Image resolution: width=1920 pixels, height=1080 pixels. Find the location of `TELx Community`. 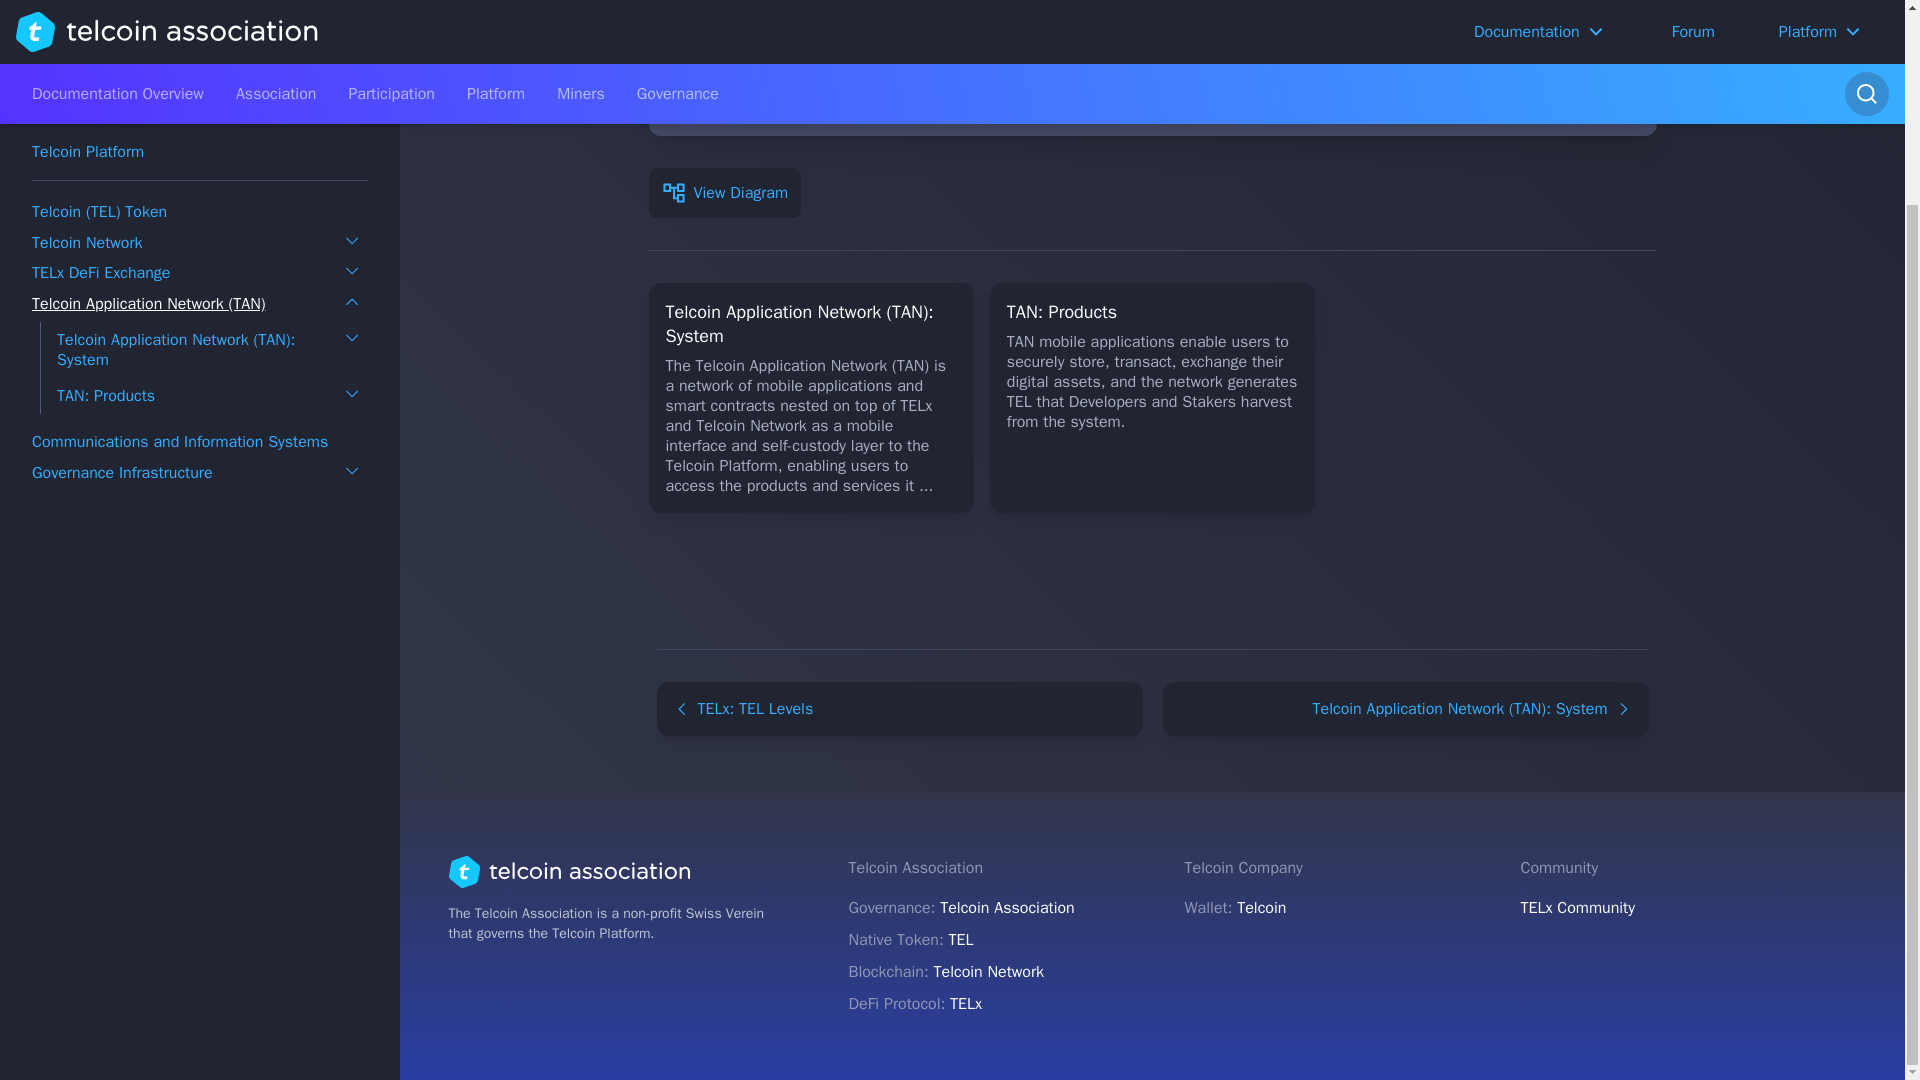

TELx Community is located at coordinates (1688, 908).